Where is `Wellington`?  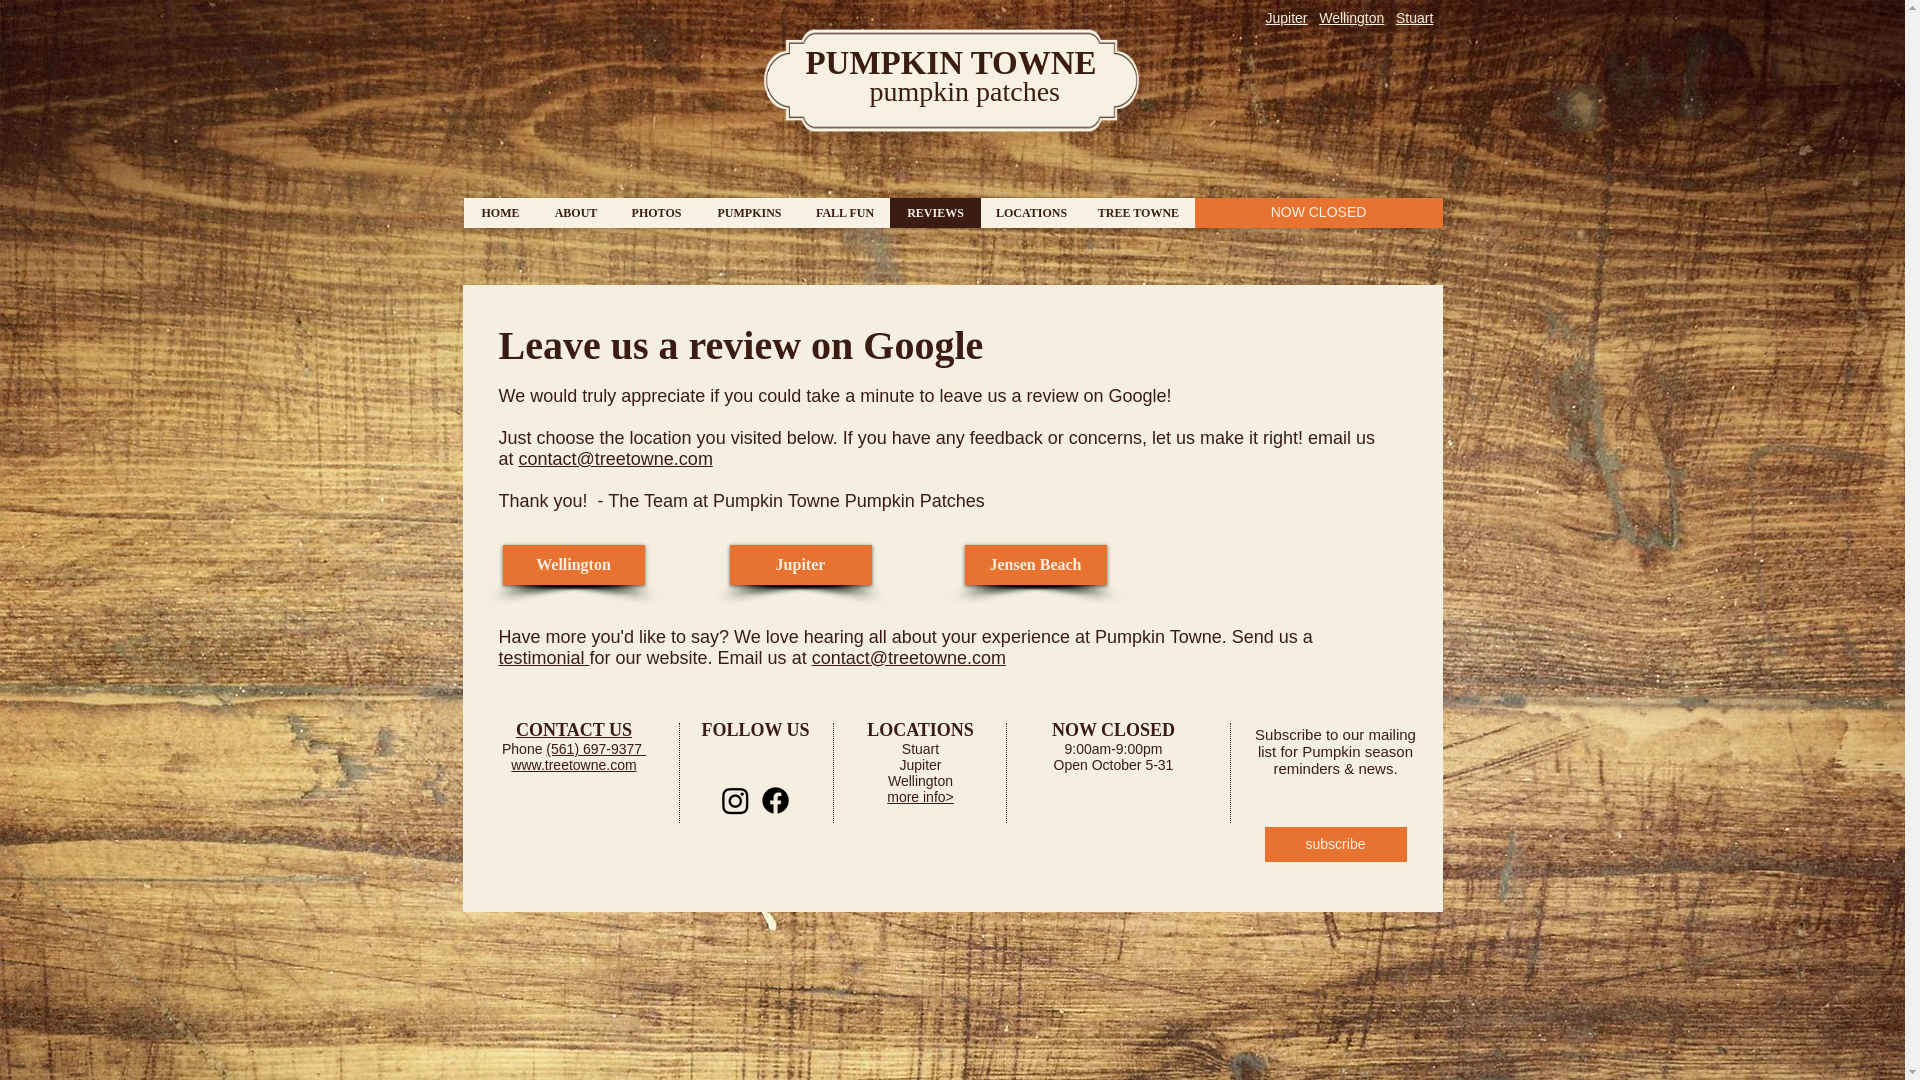
Wellington is located at coordinates (1352, 17).